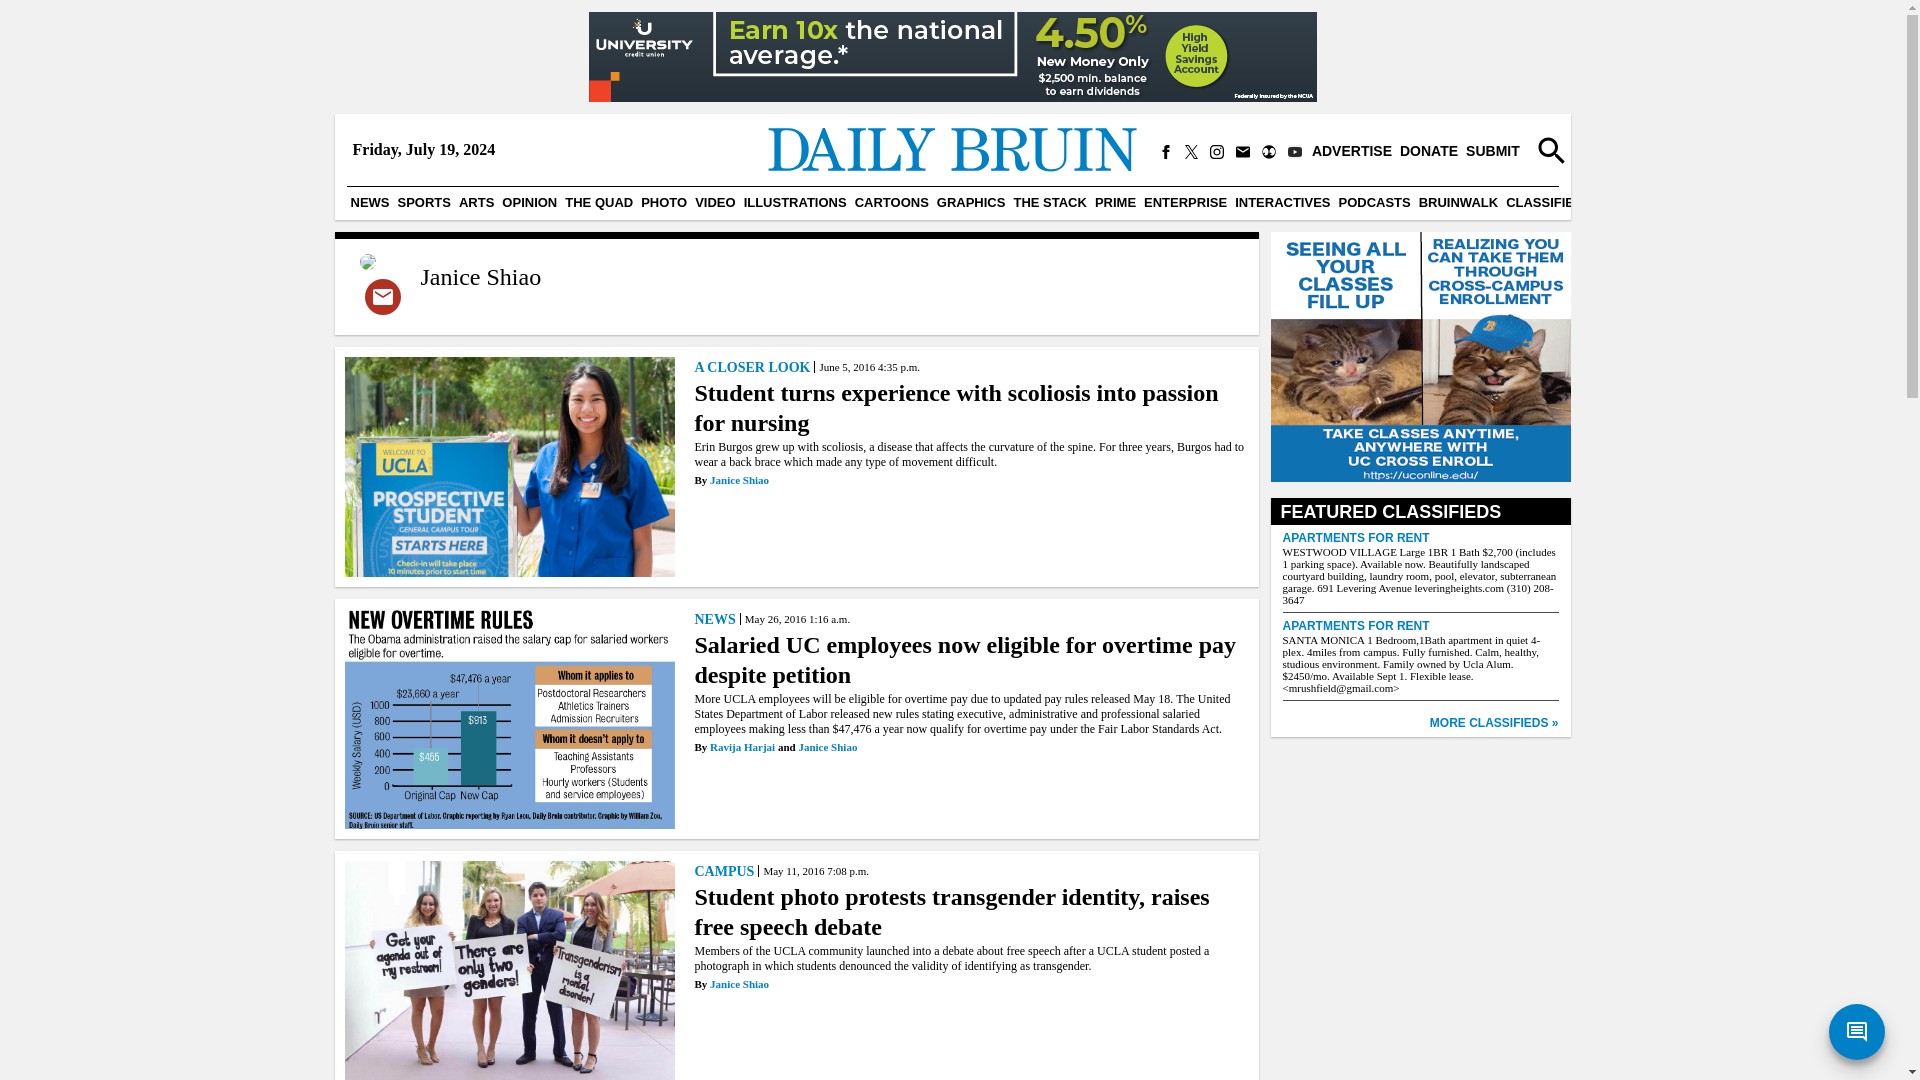  What do you see at coordinates (1050, 202) in the screenshot?
I see `THE STACK` at bounding box center [1050, 202].